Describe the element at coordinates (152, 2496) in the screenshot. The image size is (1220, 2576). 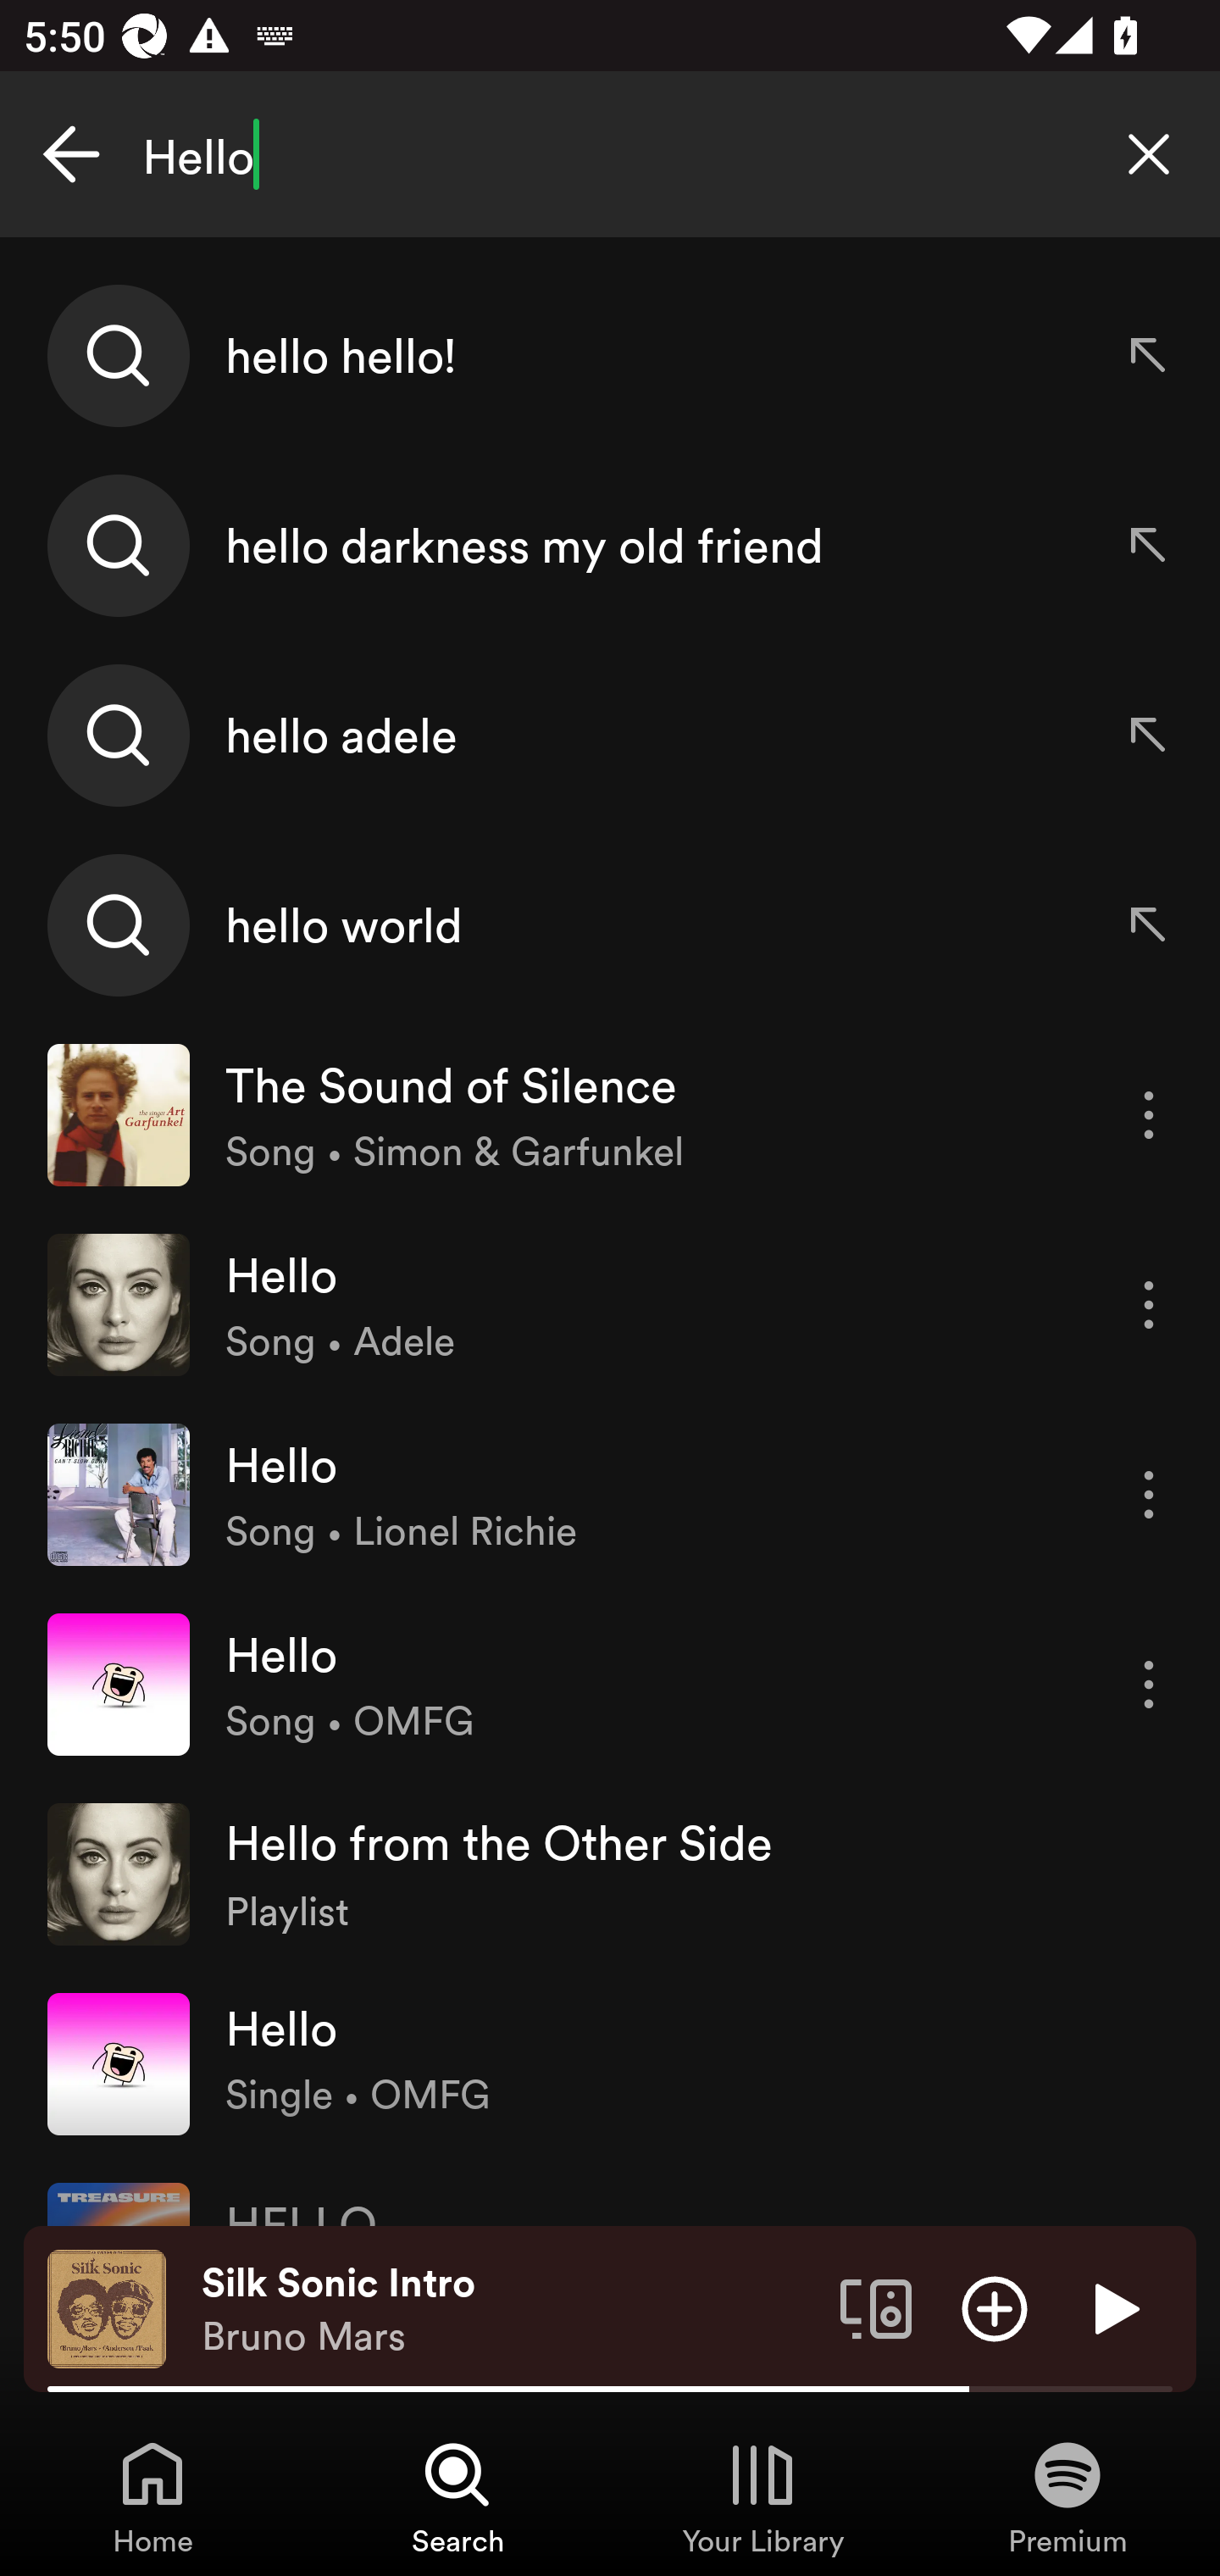
I see `Home, Tab 1 of 4 Home Home` at that location.